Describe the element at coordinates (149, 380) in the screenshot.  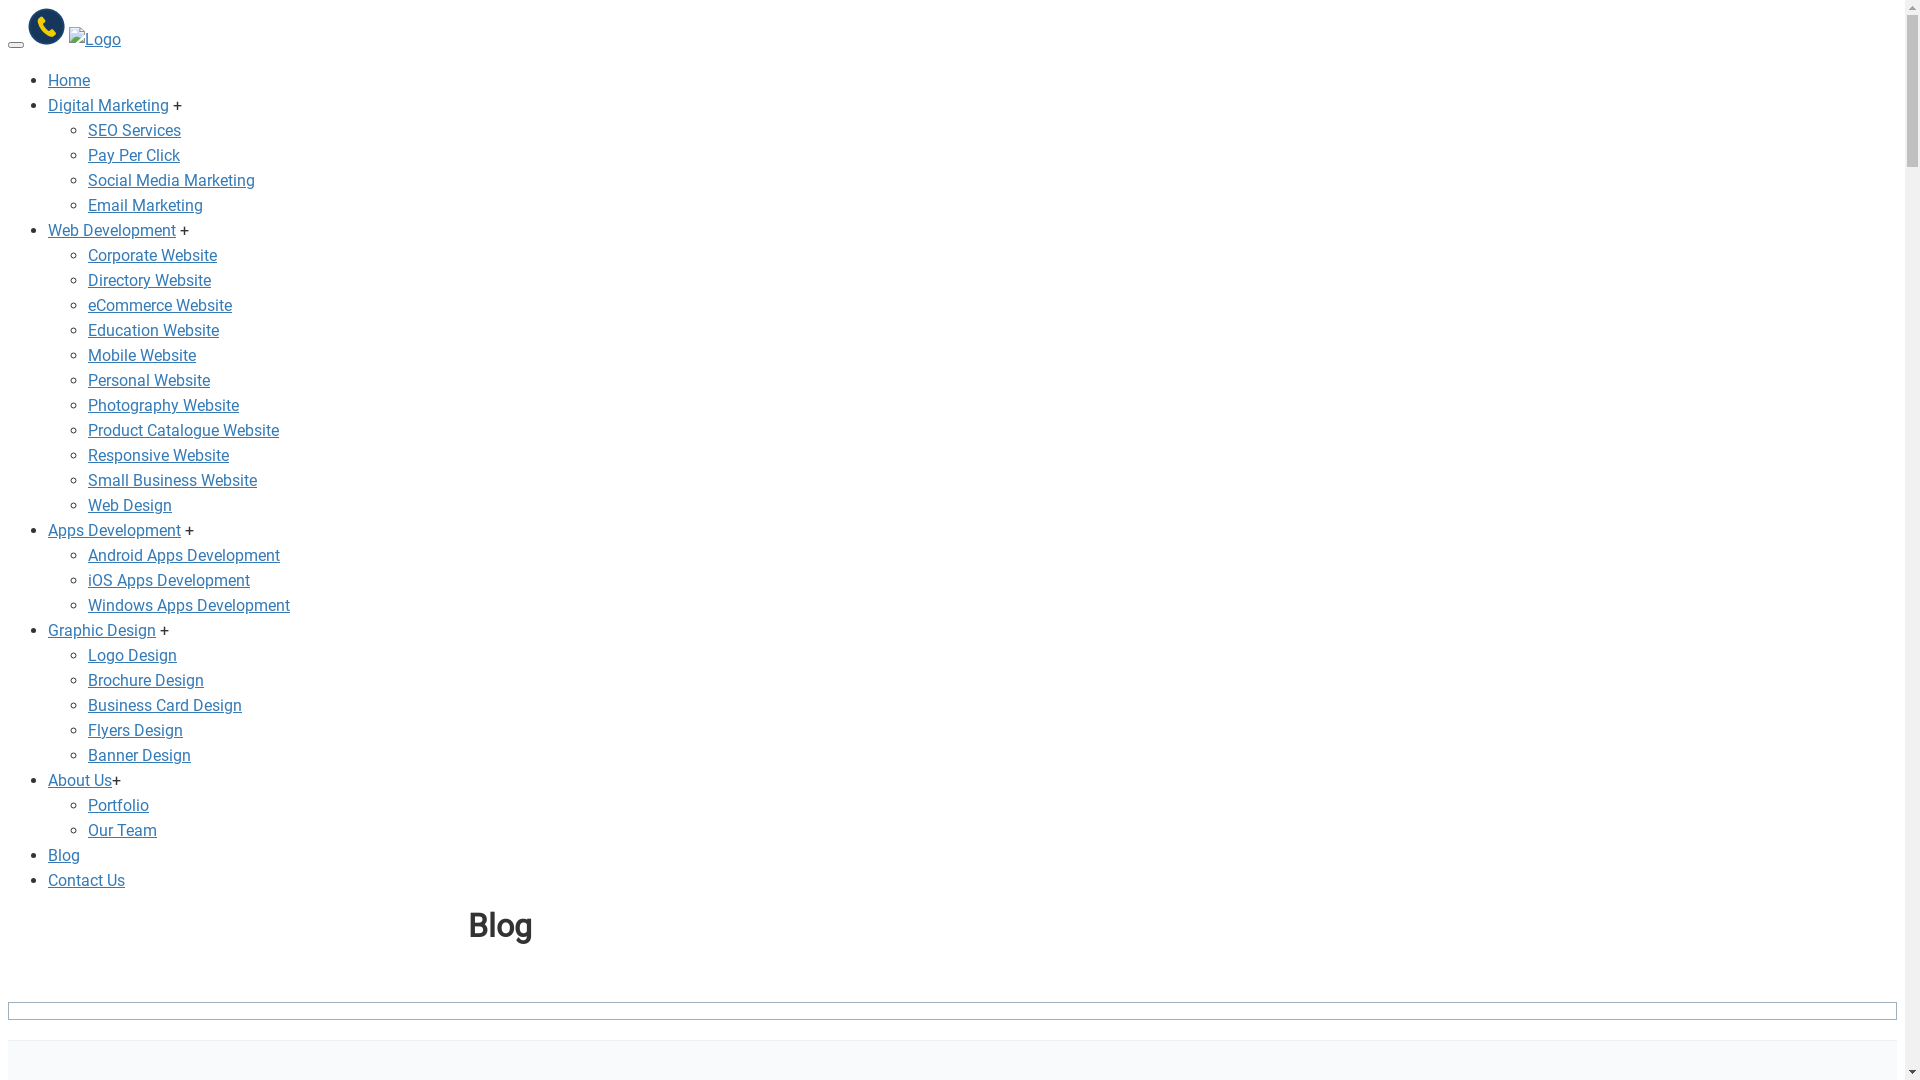
I see `Personal Website` at that location.